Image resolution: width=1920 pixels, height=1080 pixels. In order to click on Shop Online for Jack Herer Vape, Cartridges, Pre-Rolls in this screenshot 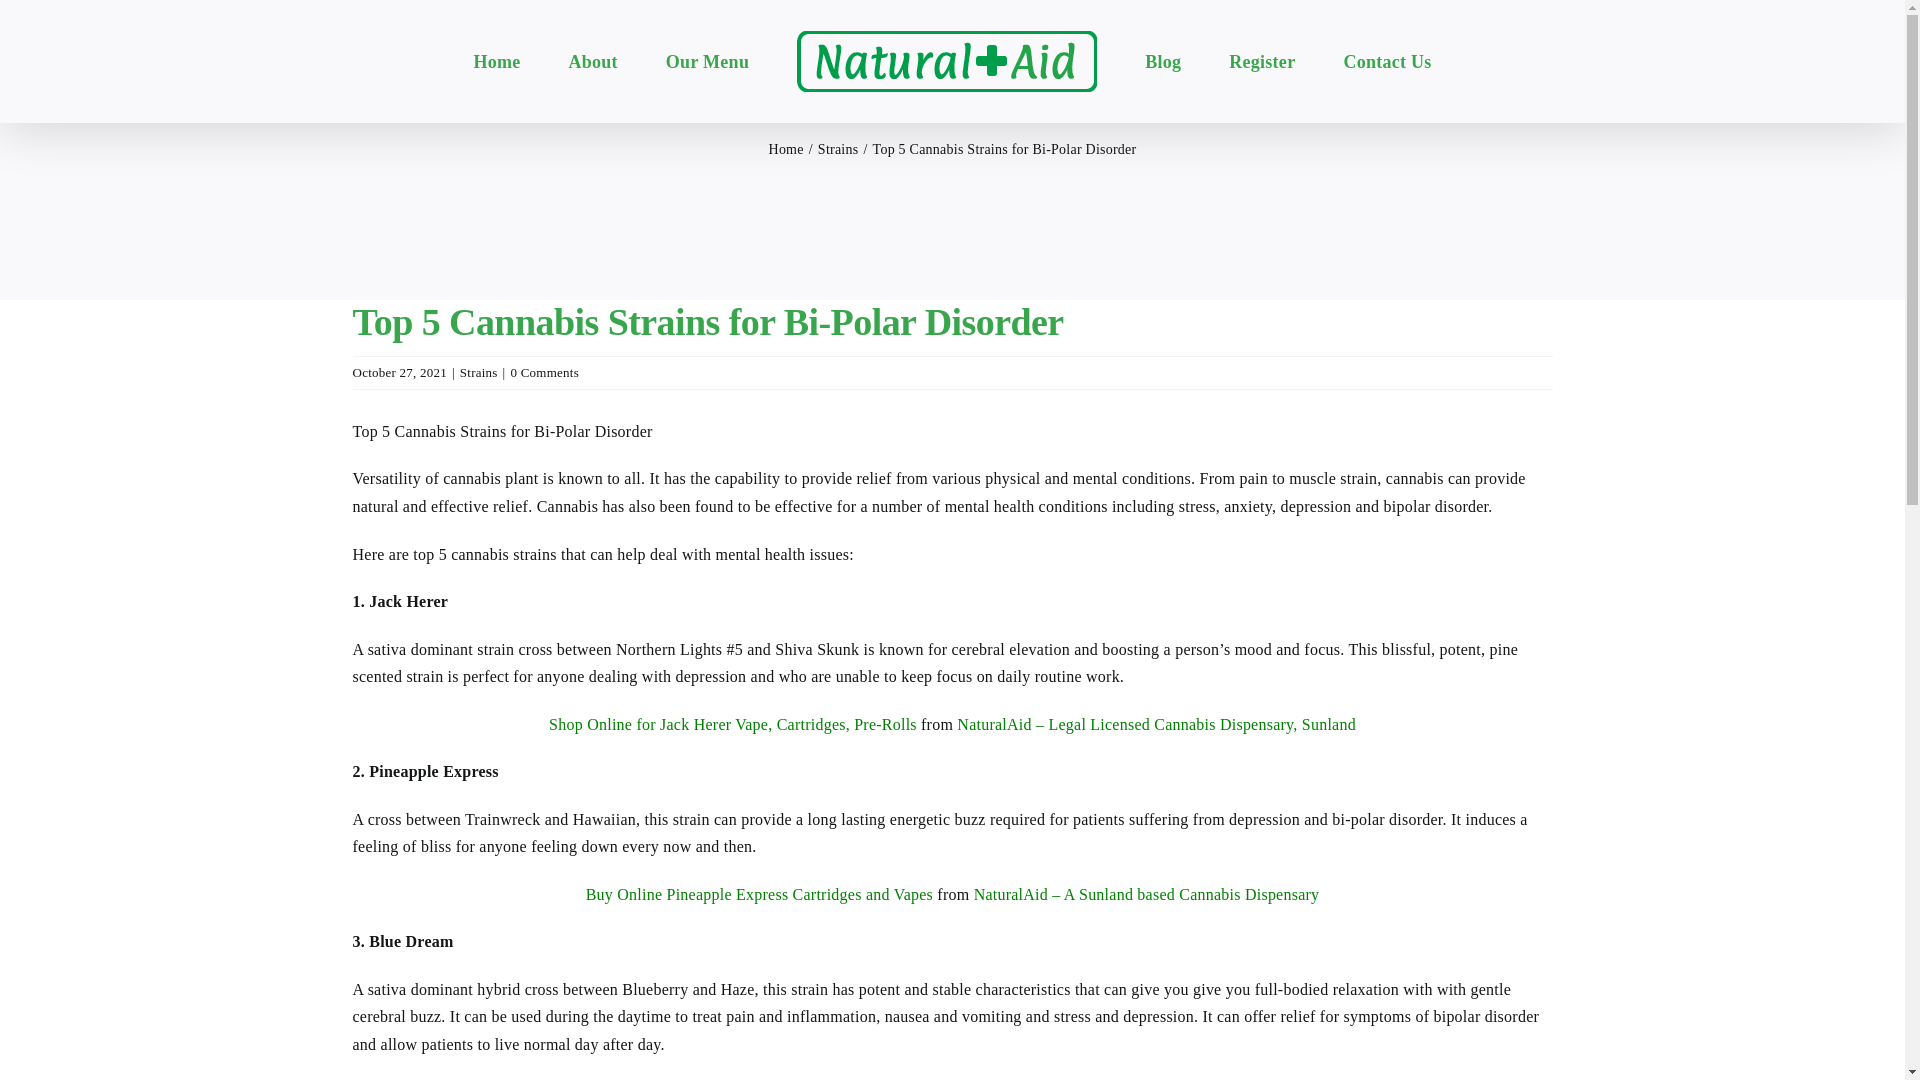, I will do `click(733, 724)`.